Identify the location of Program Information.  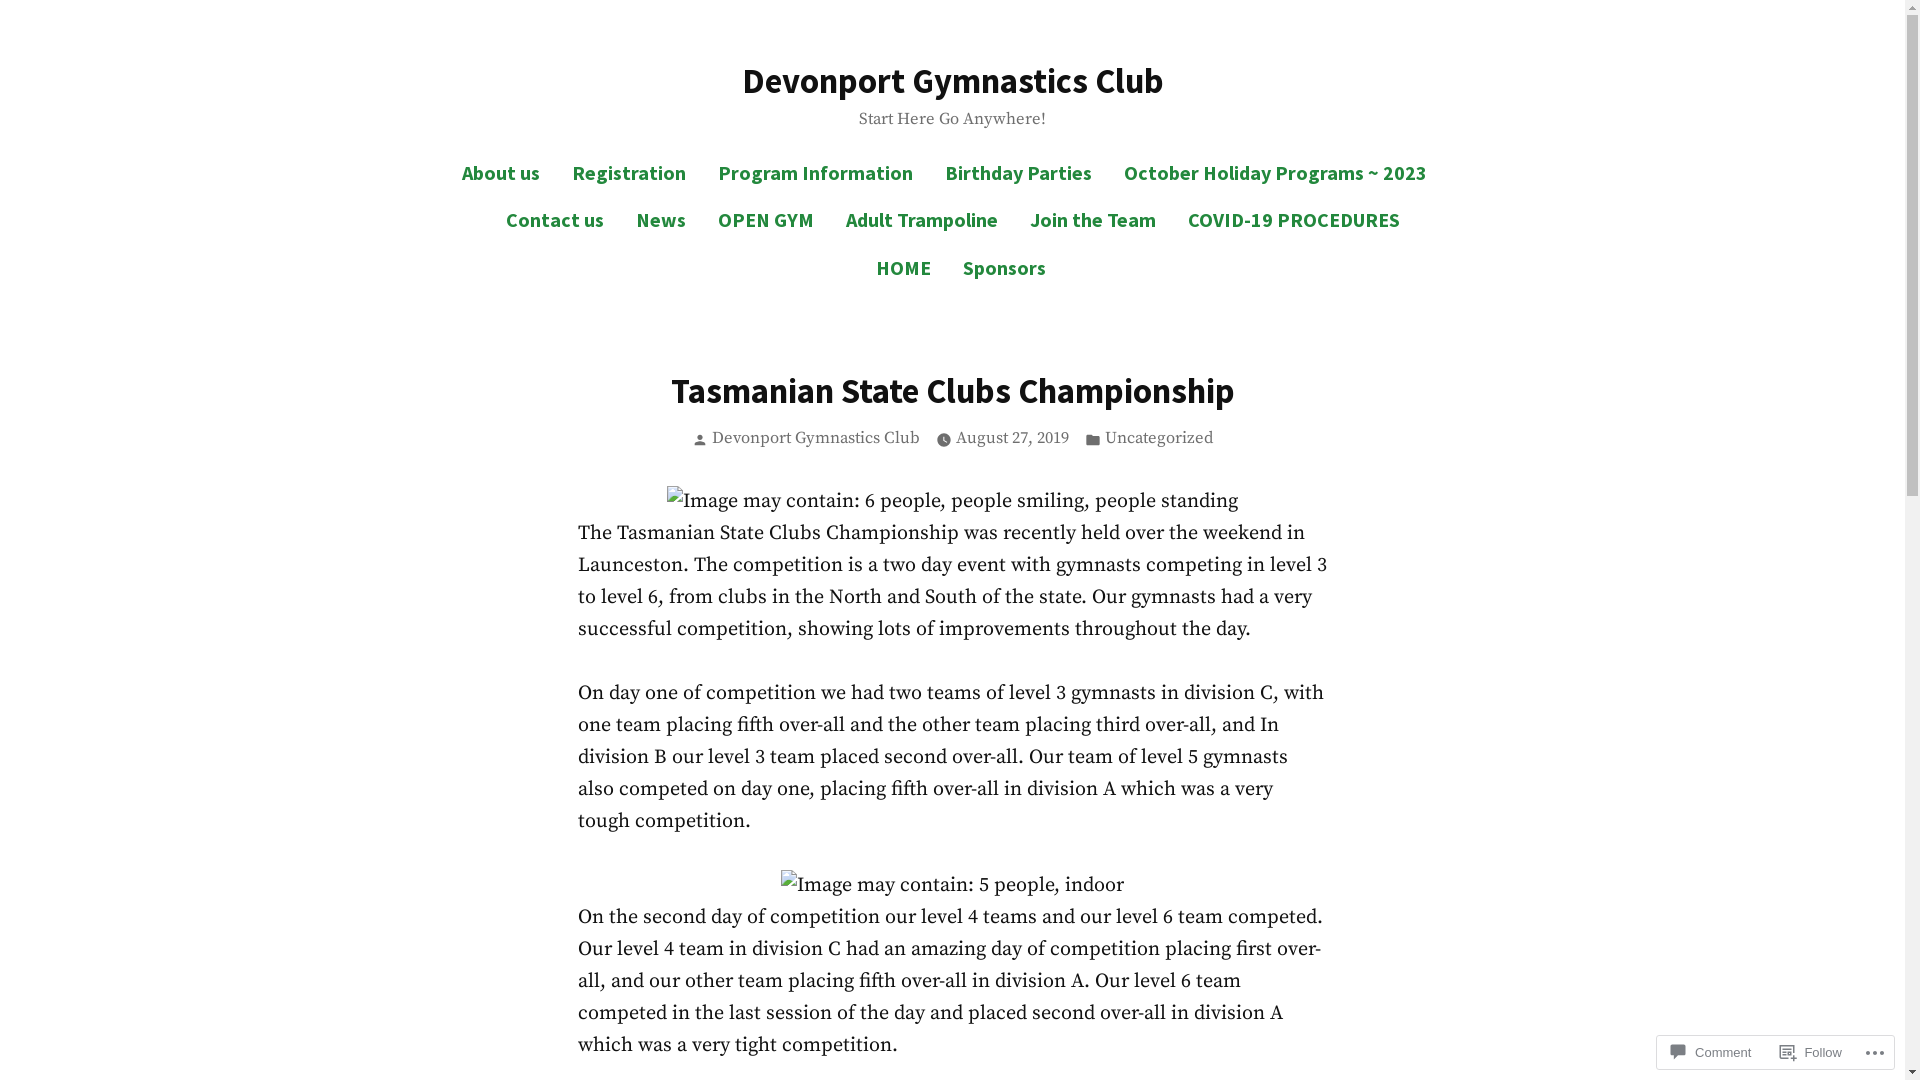
(816, 172).